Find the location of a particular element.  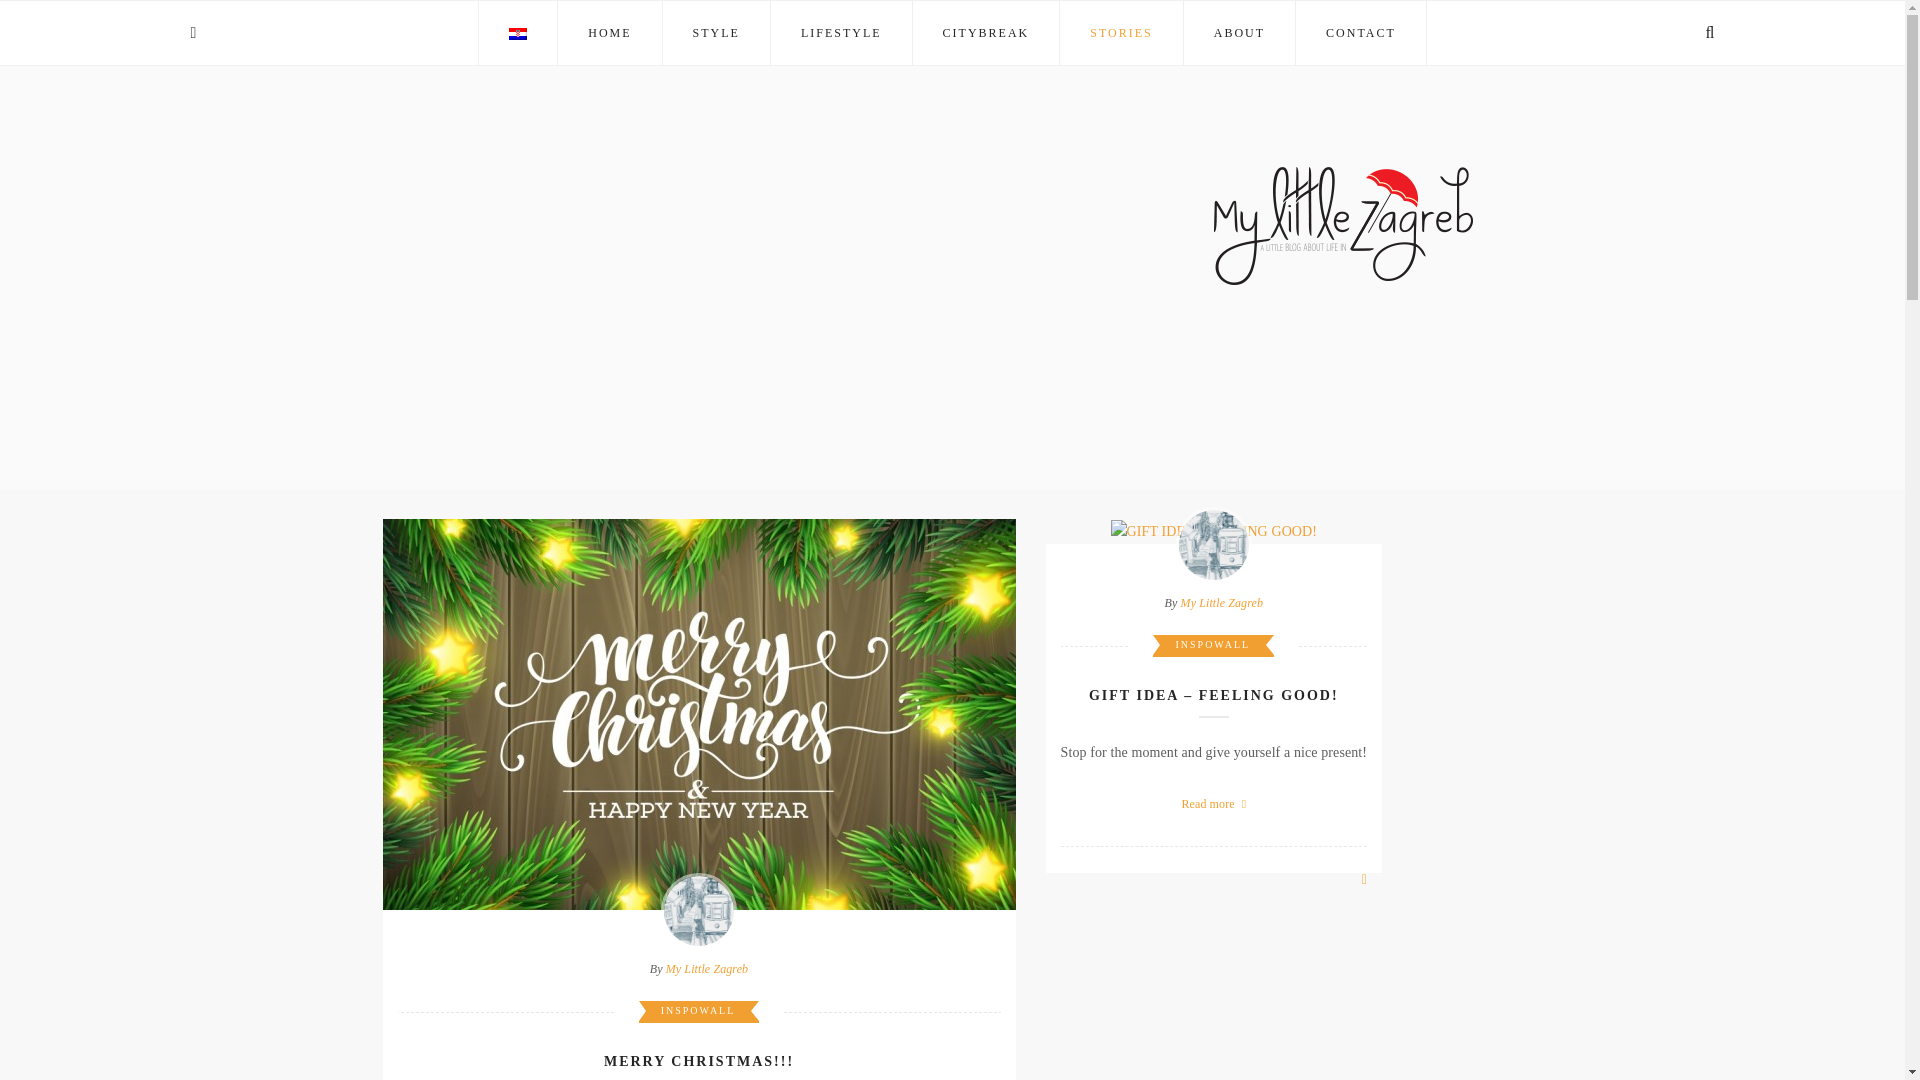

HOME is located at coordinates (609, 32).